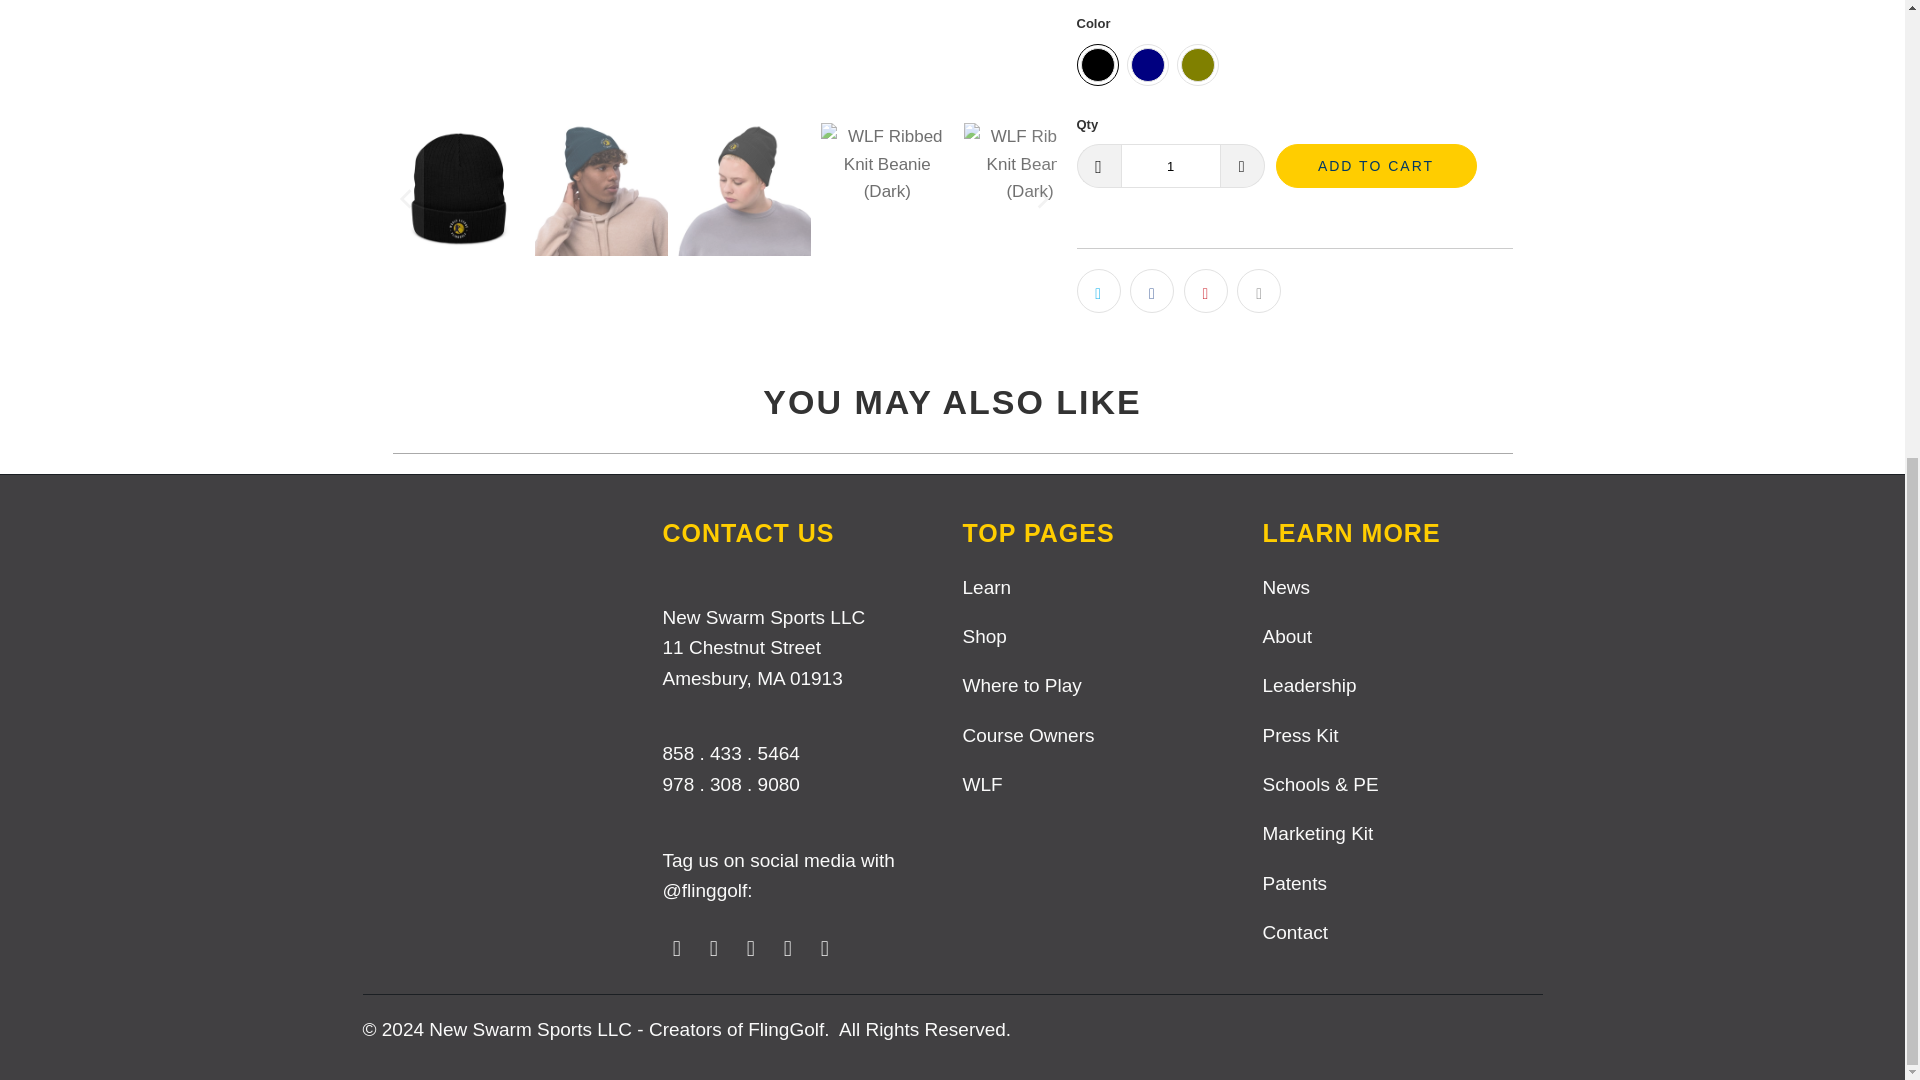 This screenshot has width=1920, height=1080. I want to click on 1, so click(1169, 165).